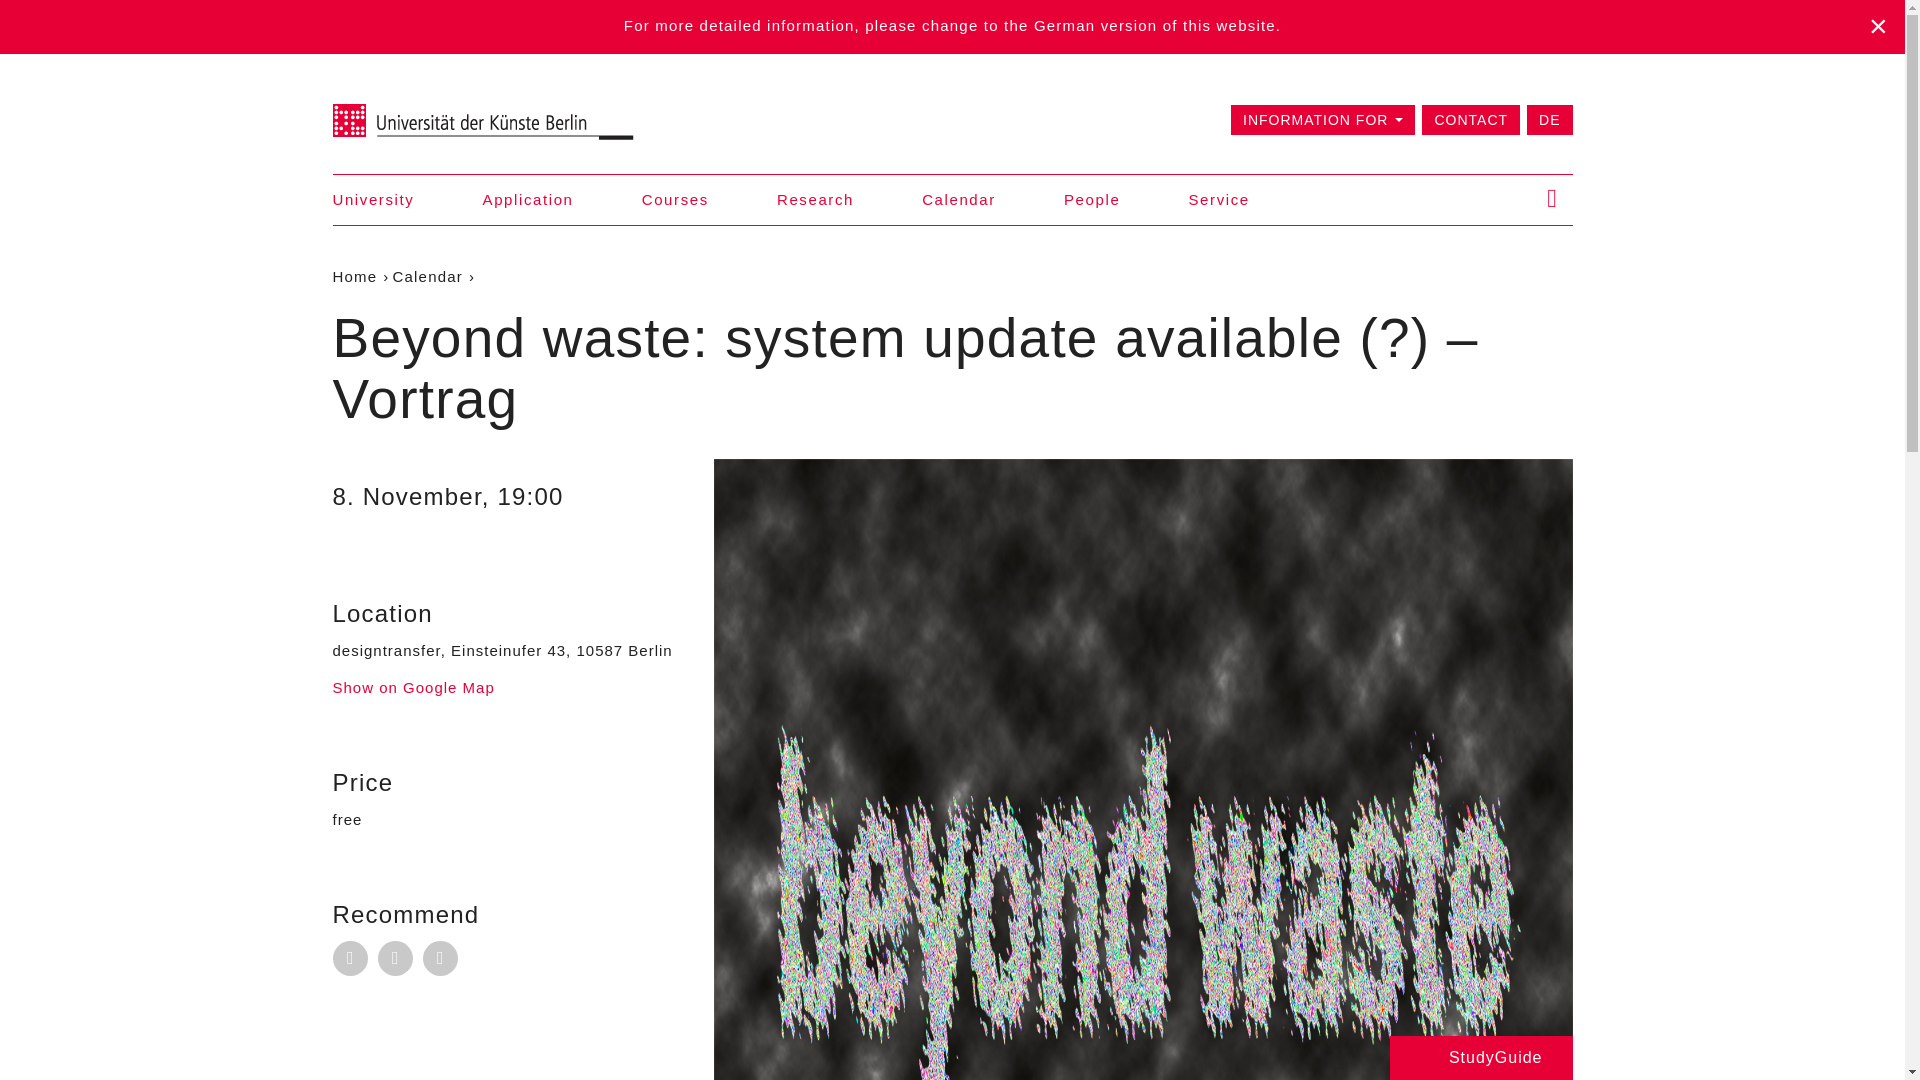  I want to click on Courses, so click(674, 198).